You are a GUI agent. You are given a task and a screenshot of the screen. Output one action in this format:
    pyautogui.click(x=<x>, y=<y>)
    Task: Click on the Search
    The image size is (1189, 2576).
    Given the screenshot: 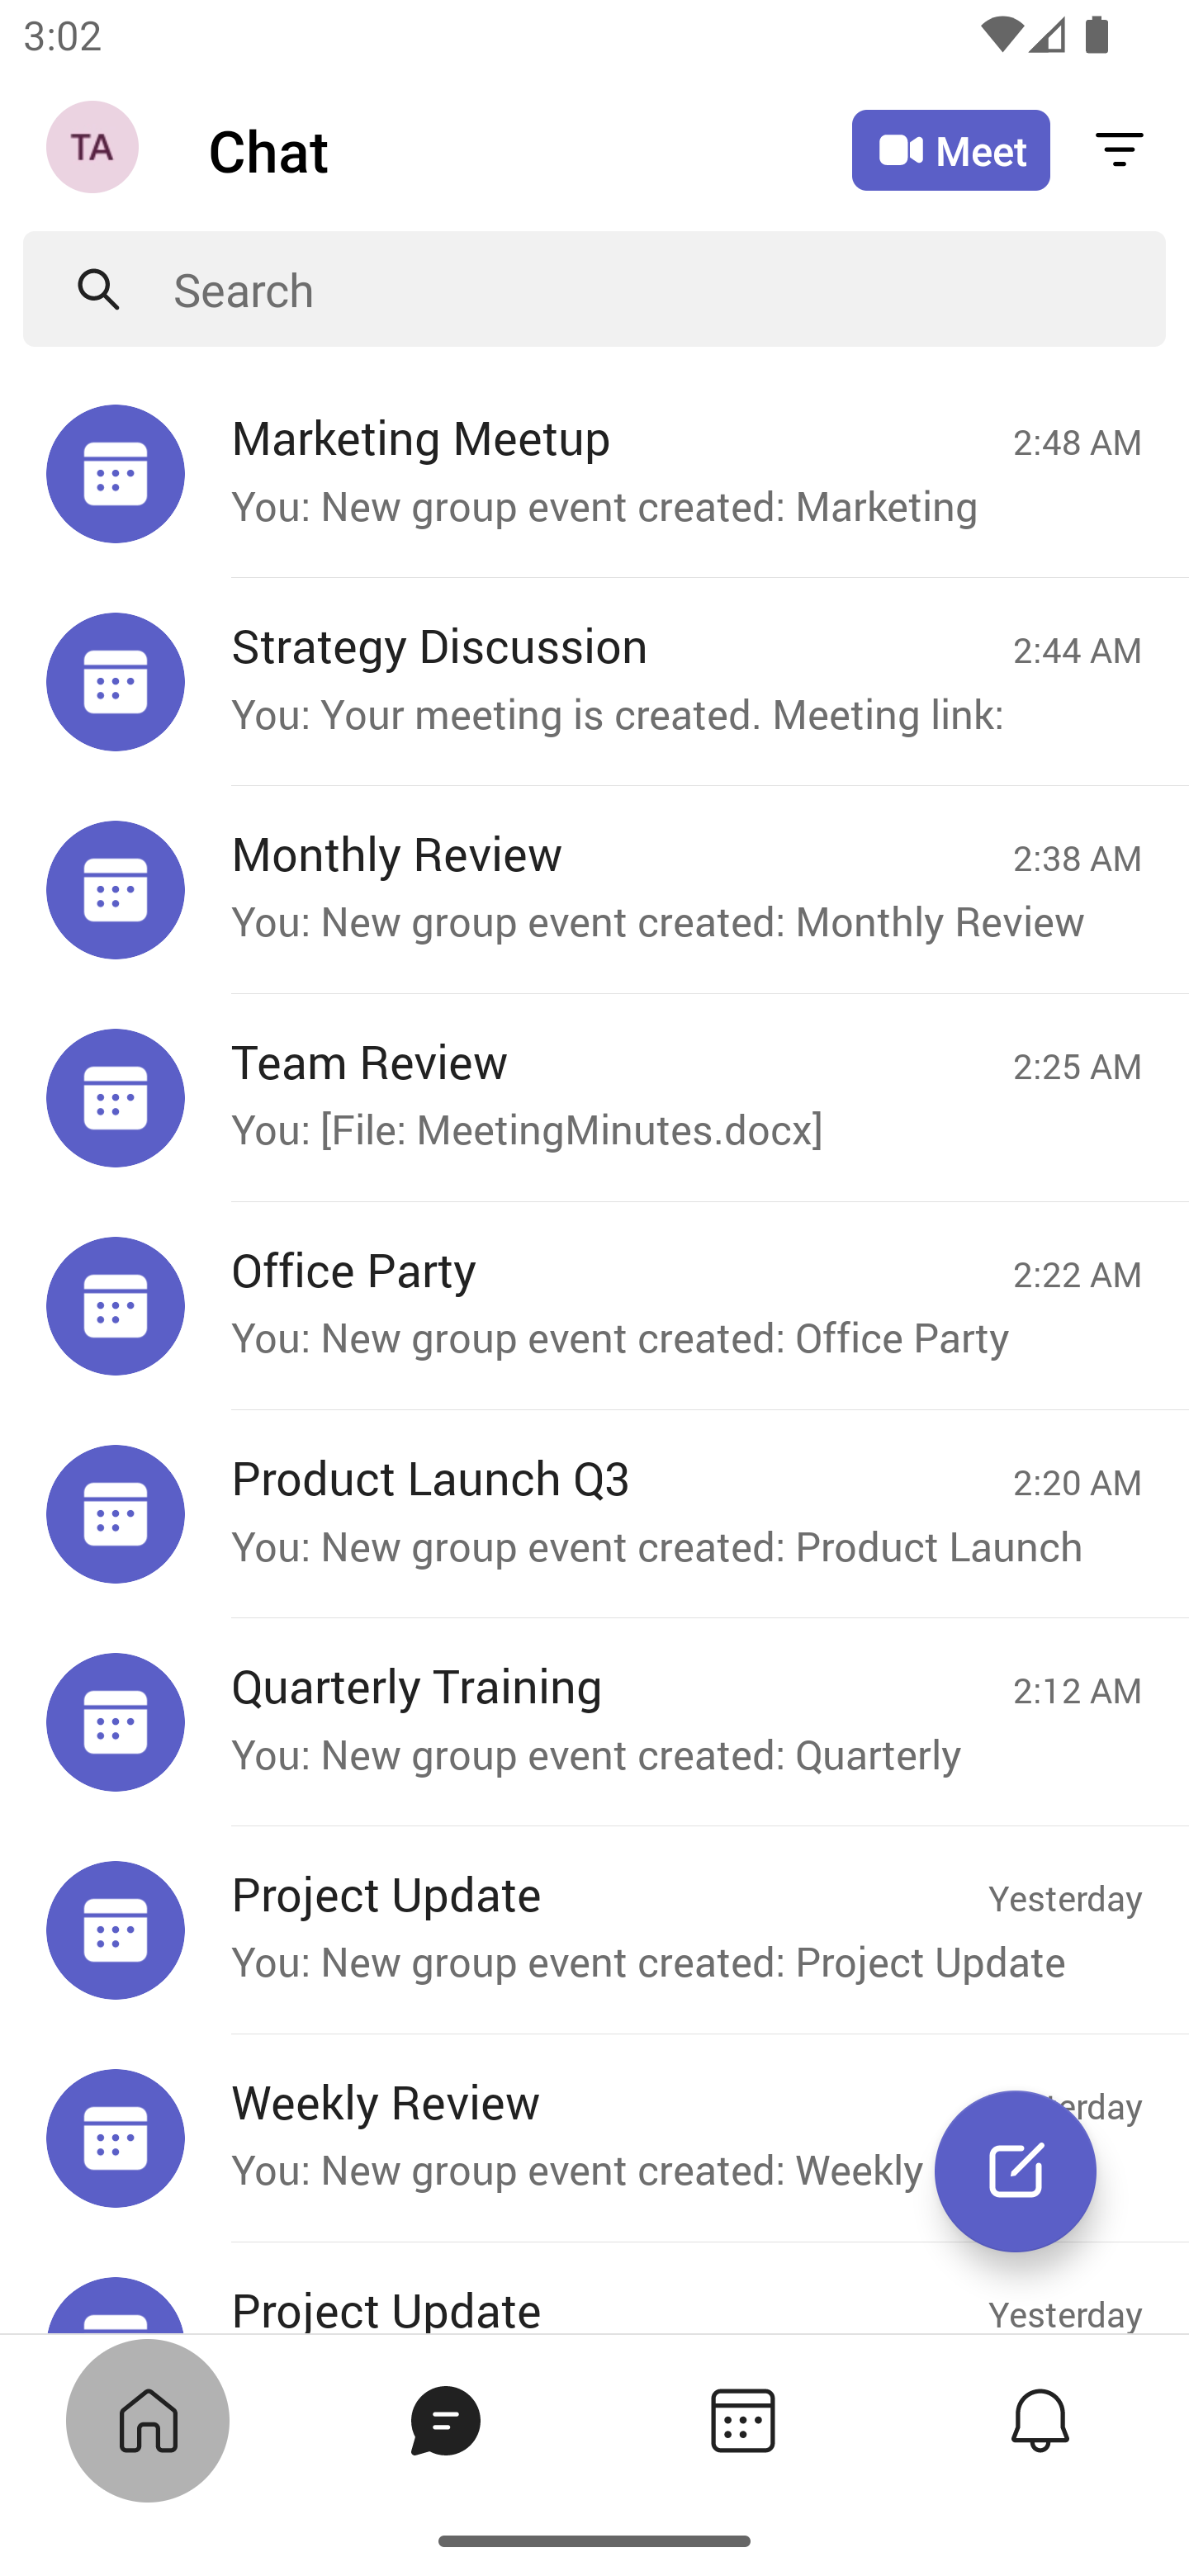 What is the action you would take?
    pyautogui.click(x=670, y=289)
    